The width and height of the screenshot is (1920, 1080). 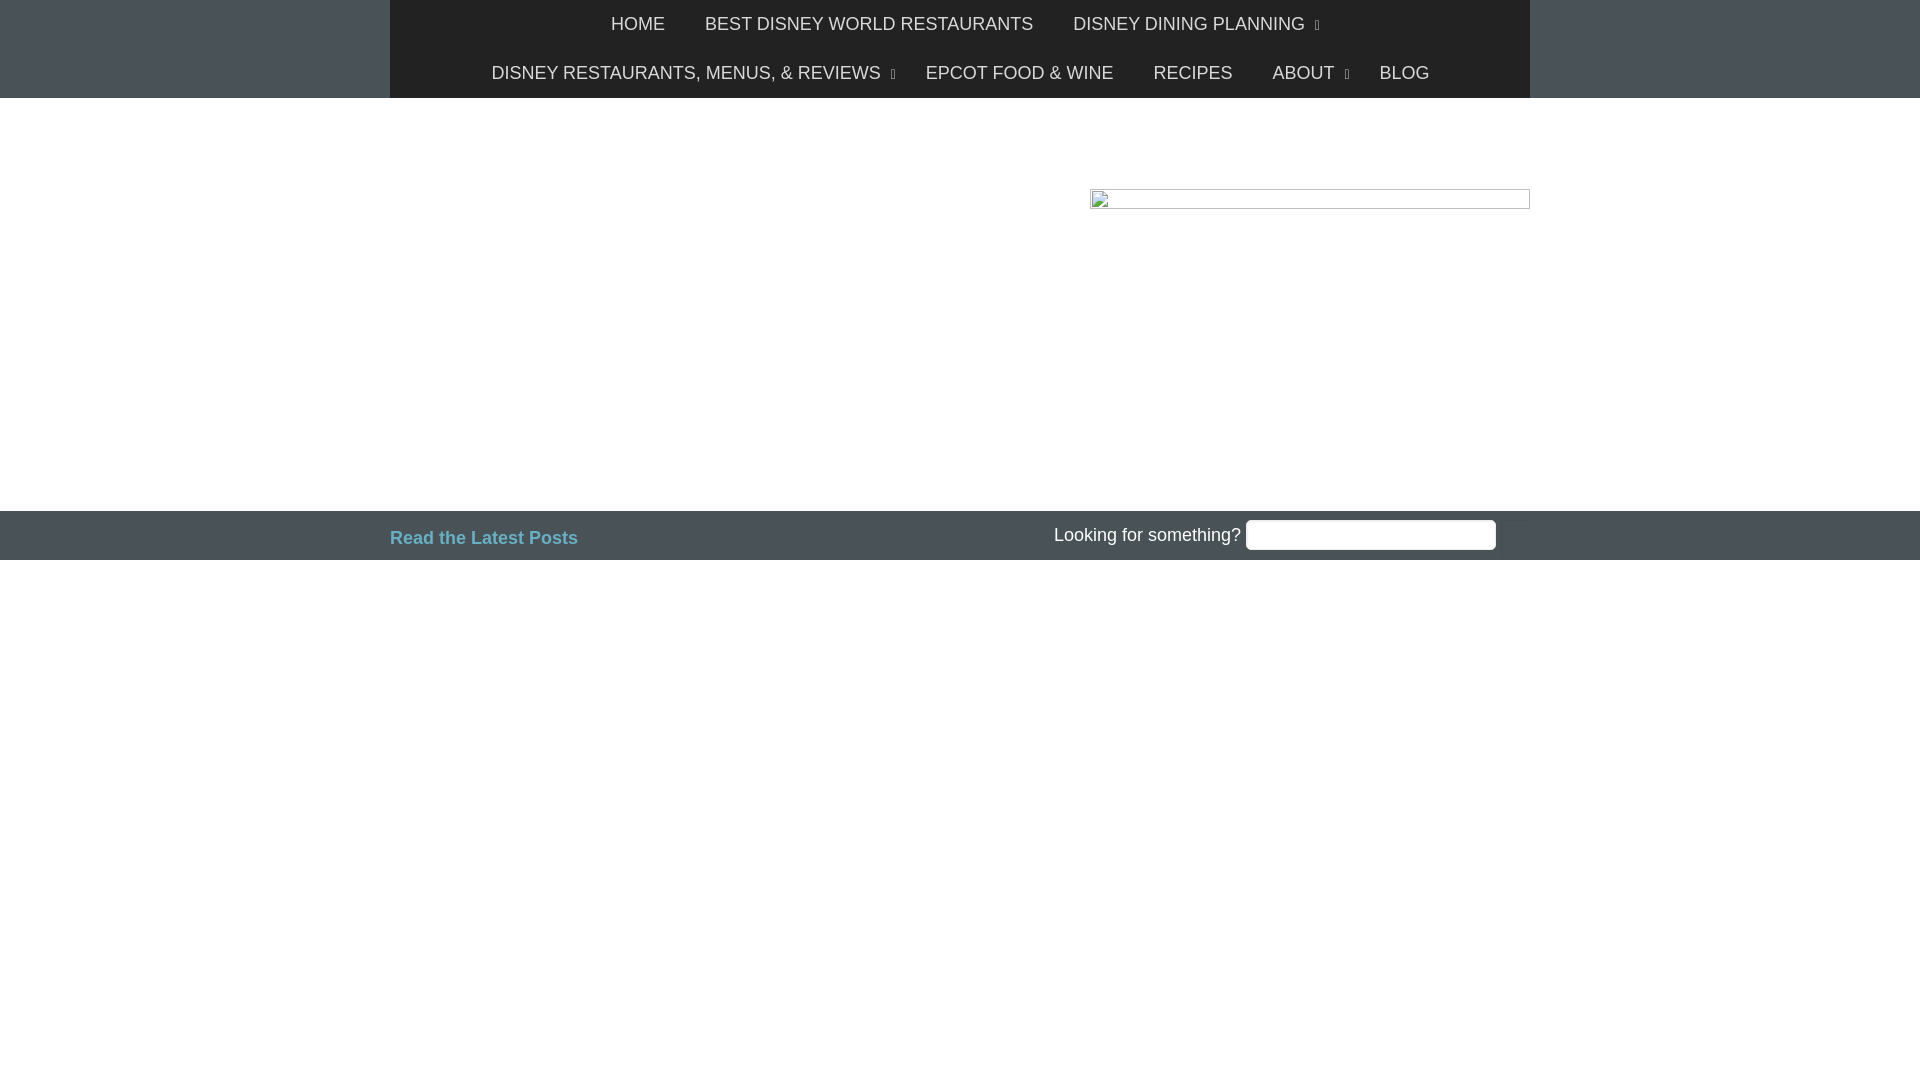 What do you see at coordinates (1191, 24) in the screenshot?
I see `DISNEY DINING PLANNING` at bounding box center [1191, 24].